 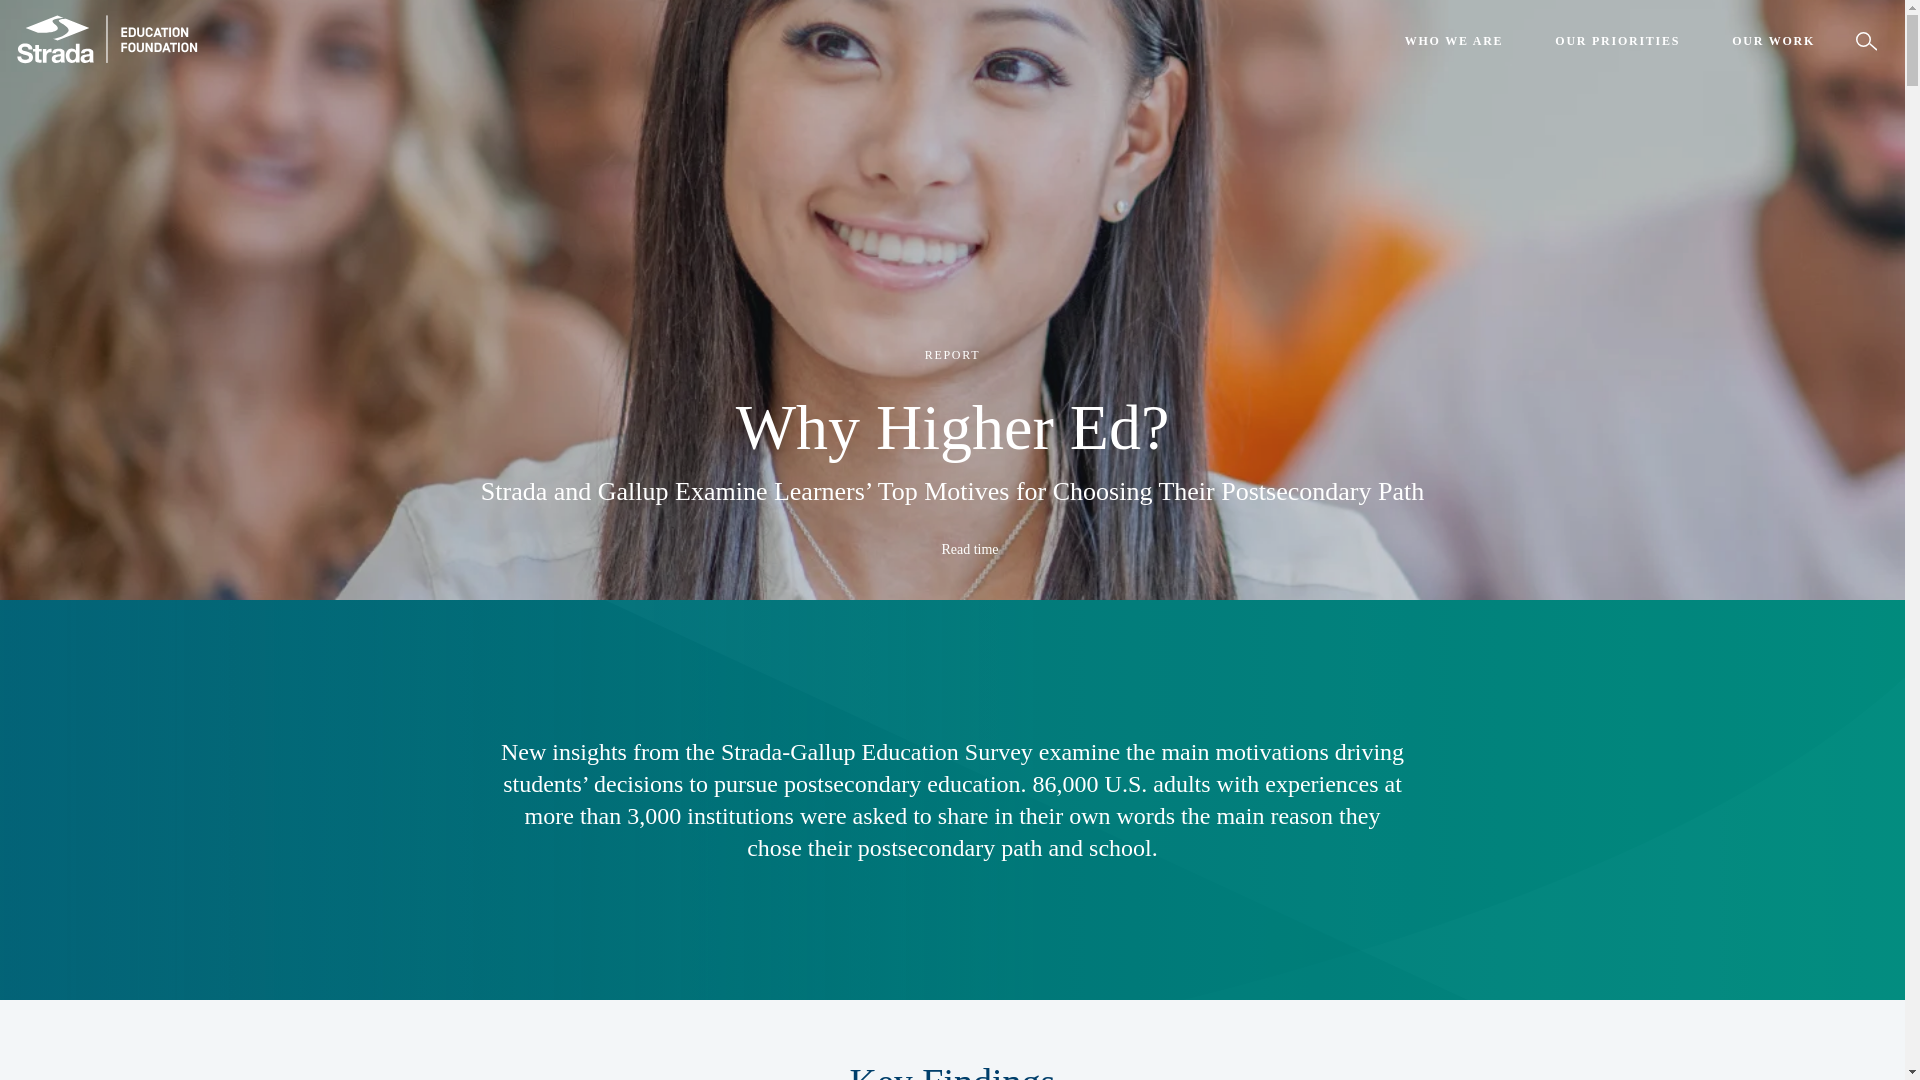 What do you see at coordinates (1454, 41) in the screenshot?
I see `WHO WE ARE` at bounding box center [1454, 41].